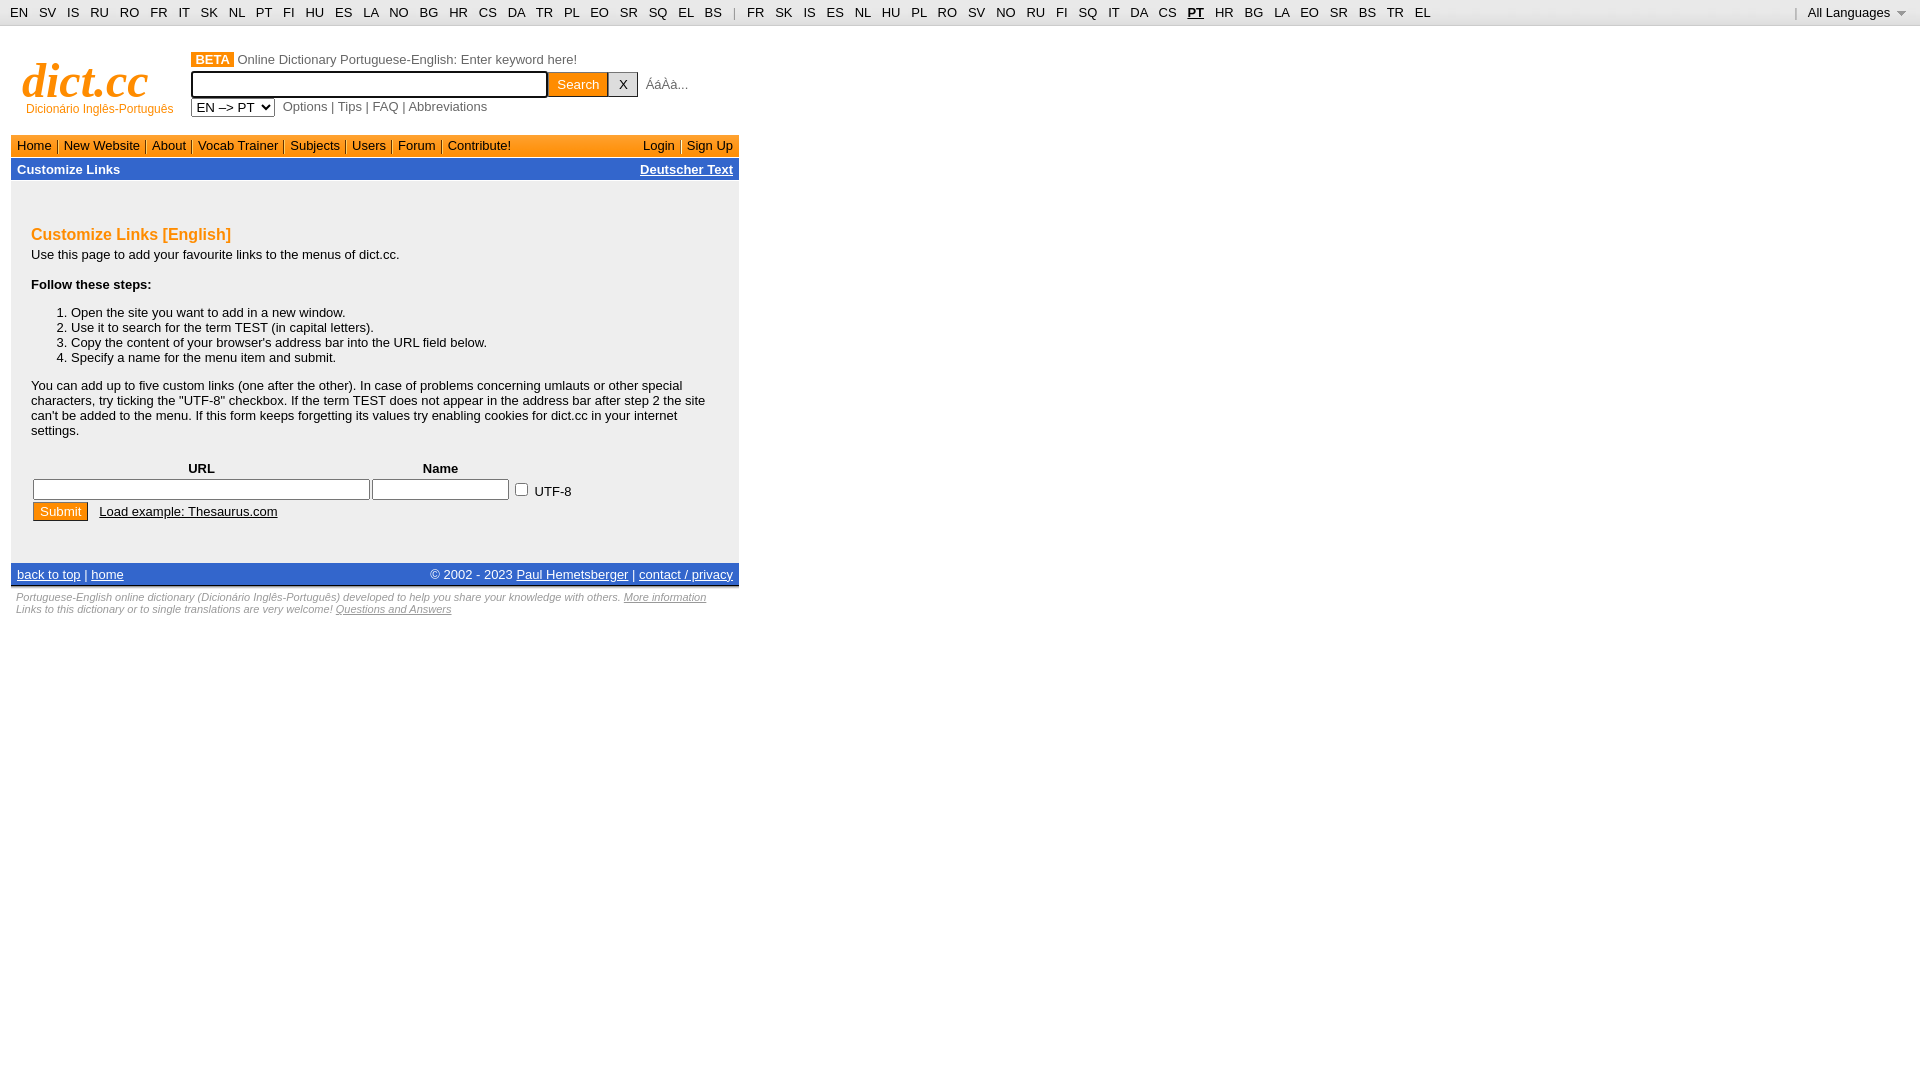 The height and width of the screenshot is (1080, 1920). What do you see at coordinates (264, 12) in the screenshot?
I see `PT` at bounding box center [264, 12].